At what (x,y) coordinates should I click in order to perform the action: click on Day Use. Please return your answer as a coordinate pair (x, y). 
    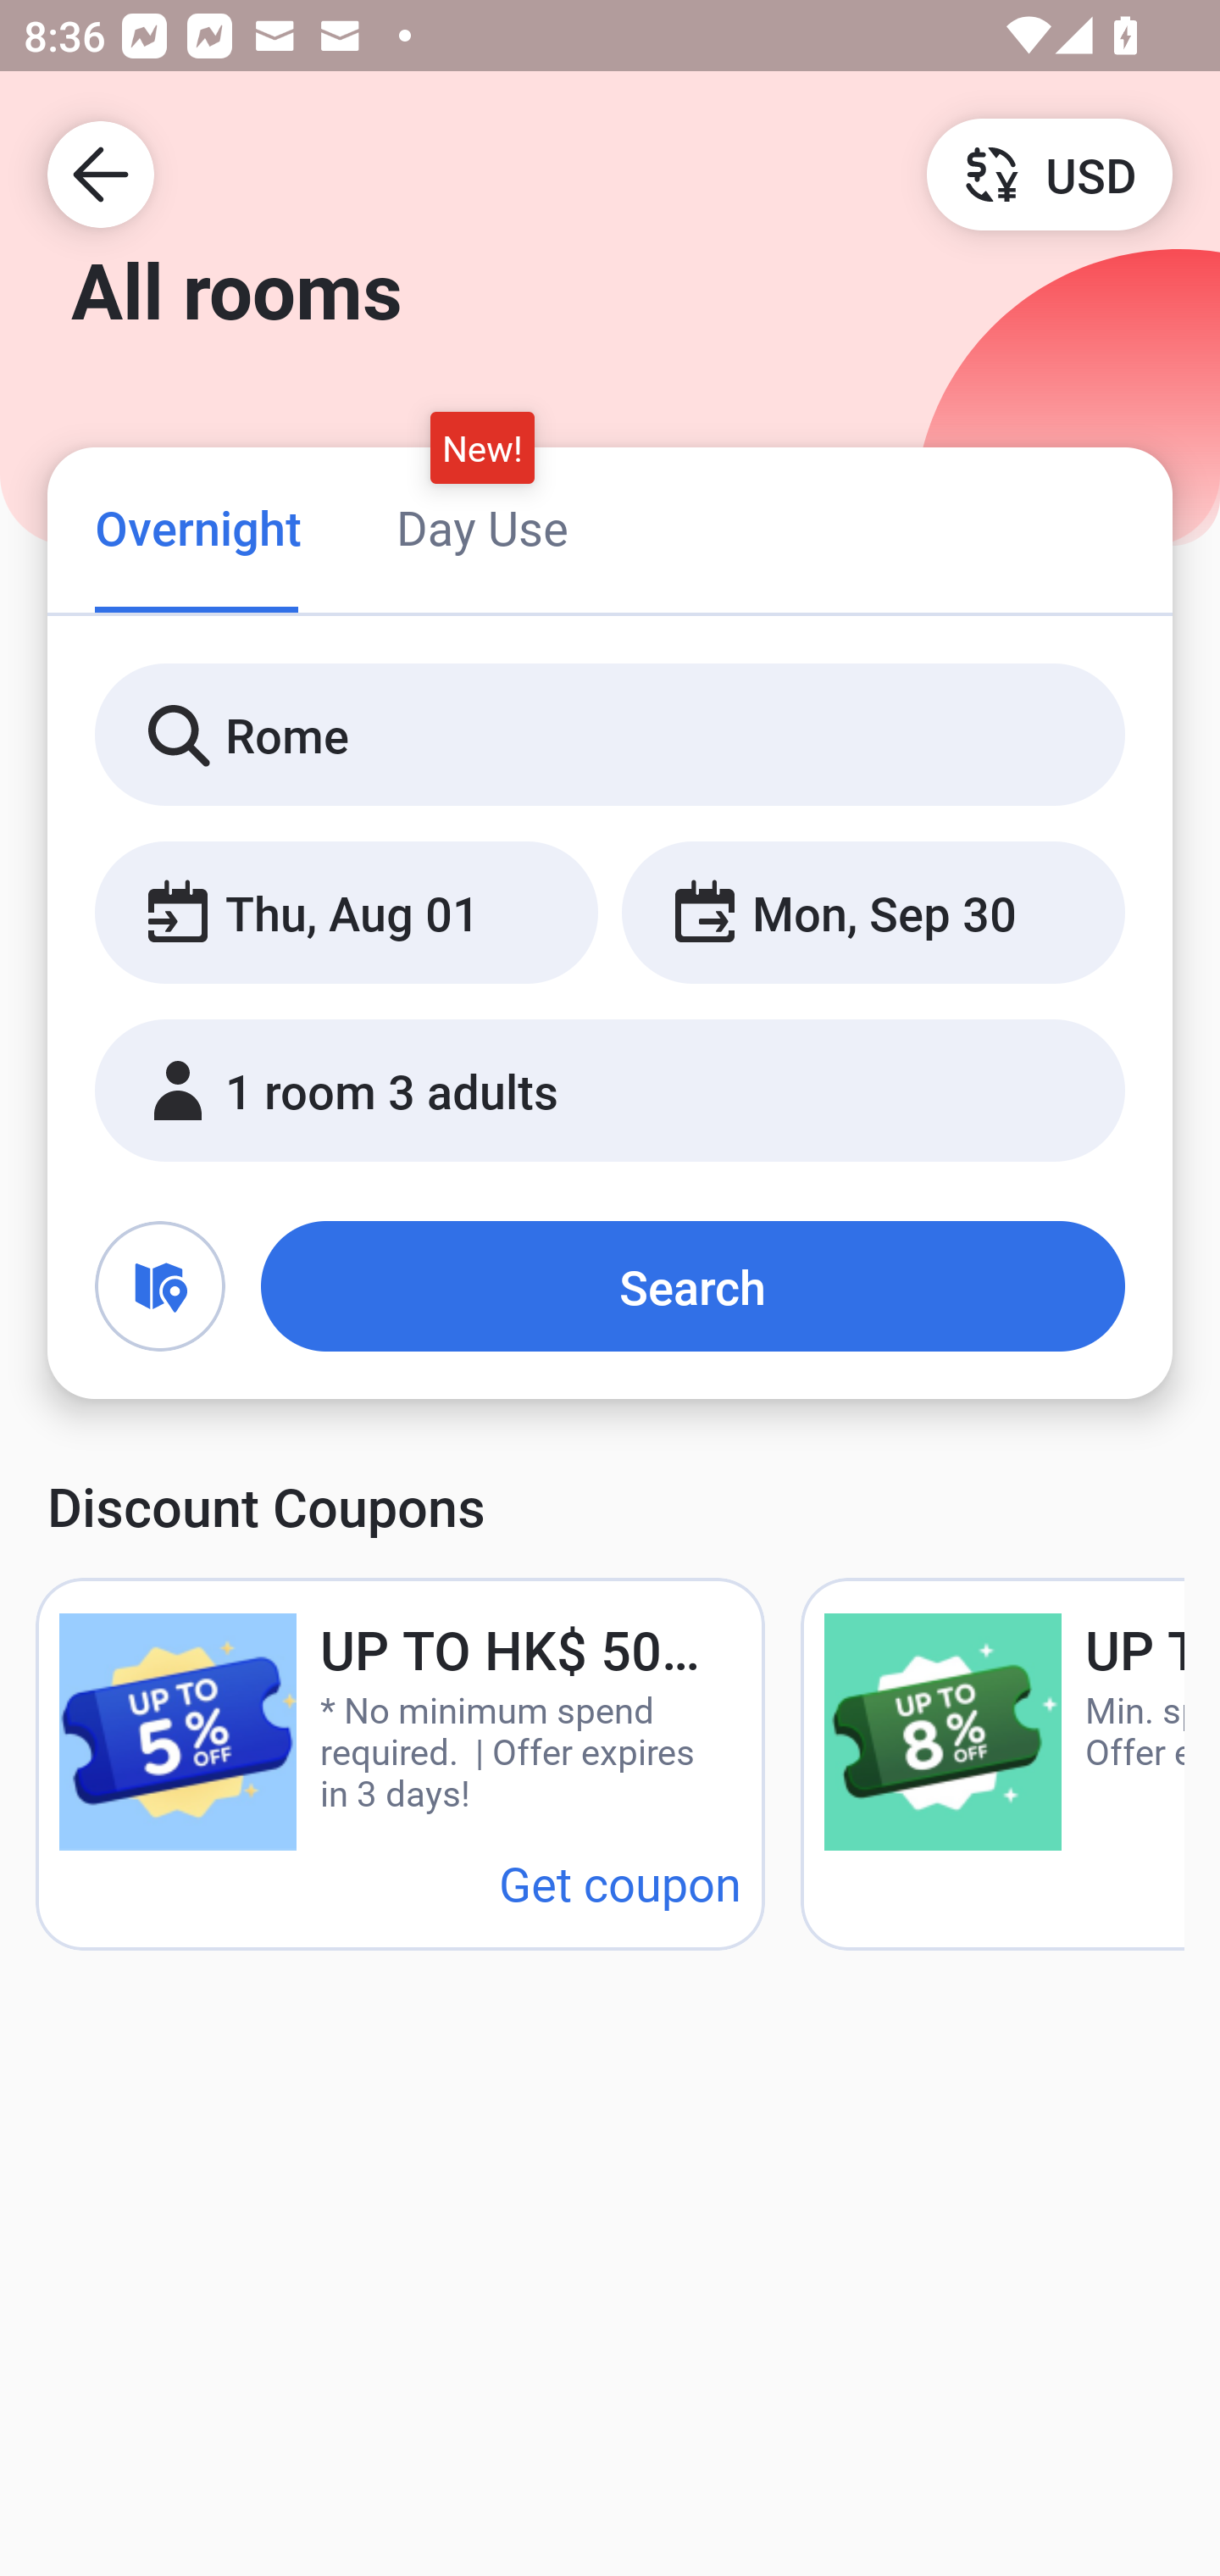
    Looking at the image, I should click on (482, 527).